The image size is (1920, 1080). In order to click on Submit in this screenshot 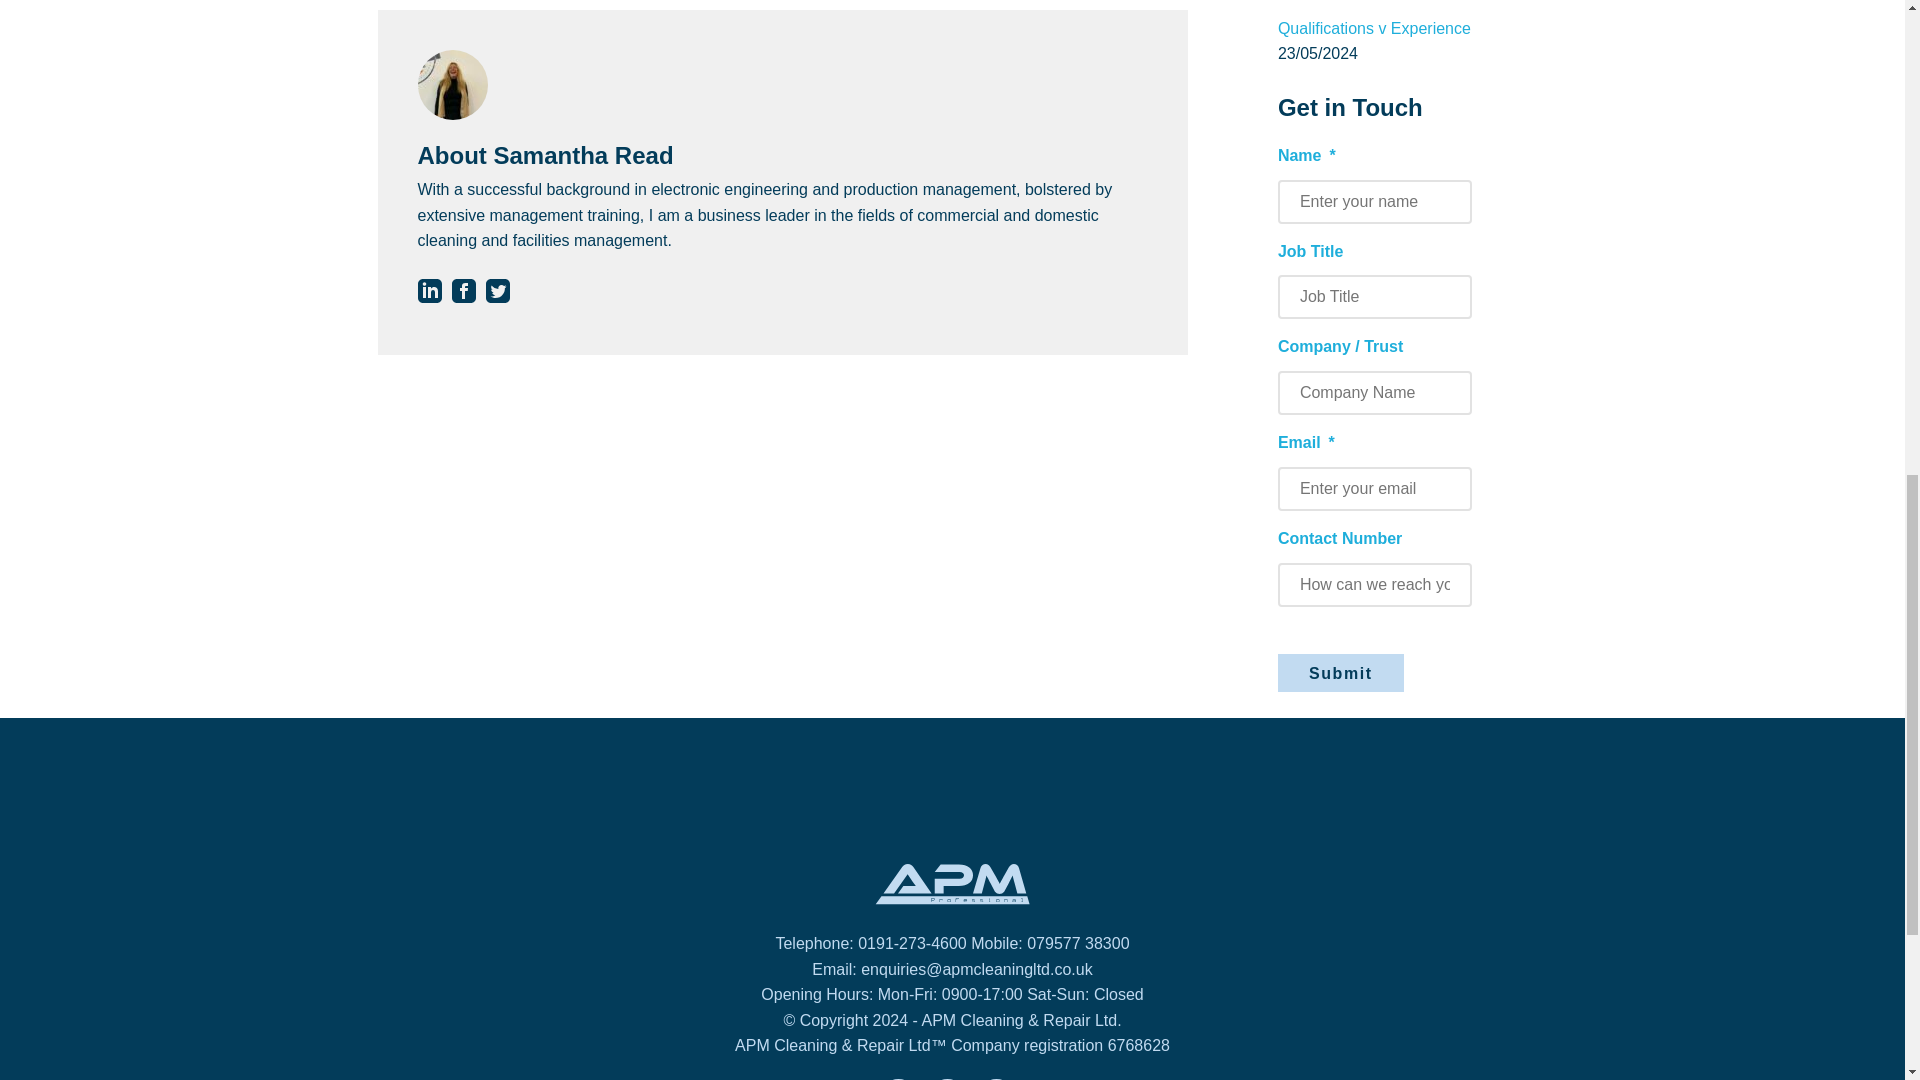, I will do `click(1340, 673)`.